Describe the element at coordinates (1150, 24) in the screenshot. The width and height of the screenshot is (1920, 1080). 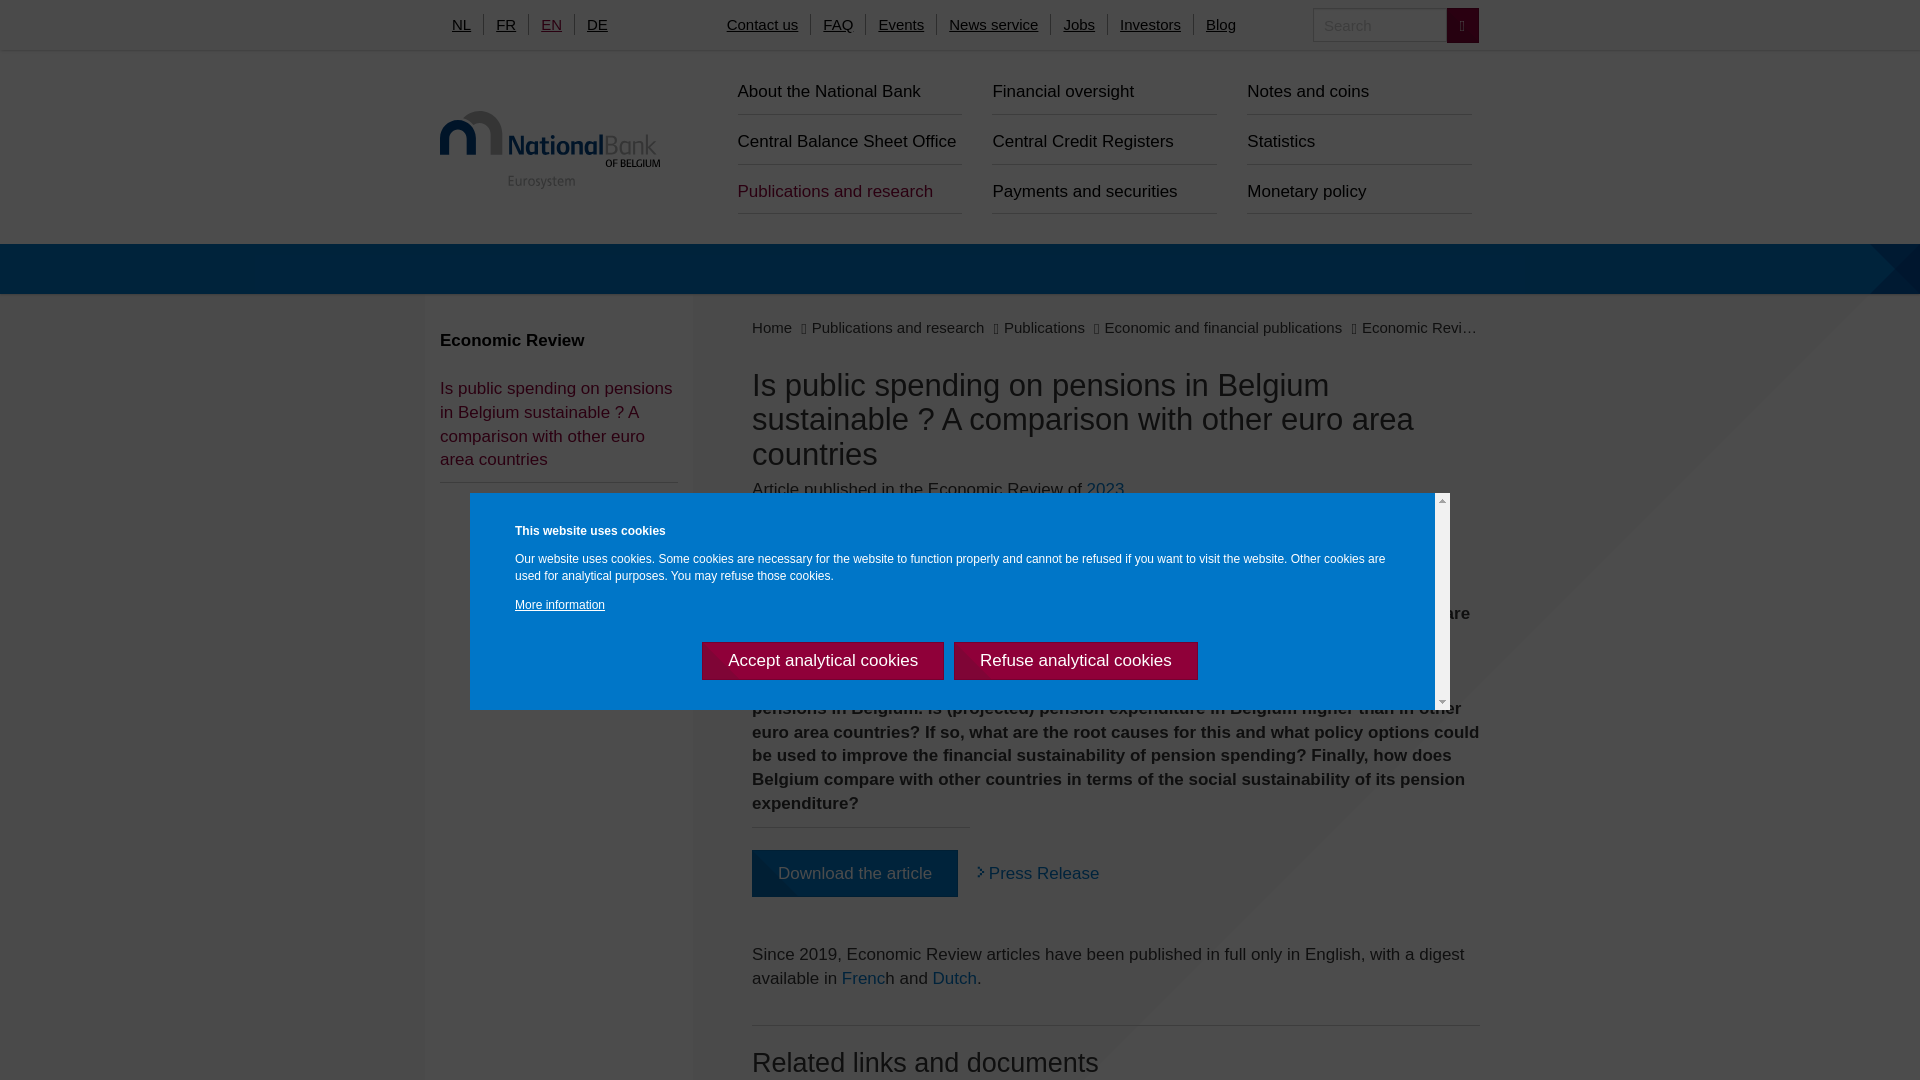
I see `Investors` at that location.